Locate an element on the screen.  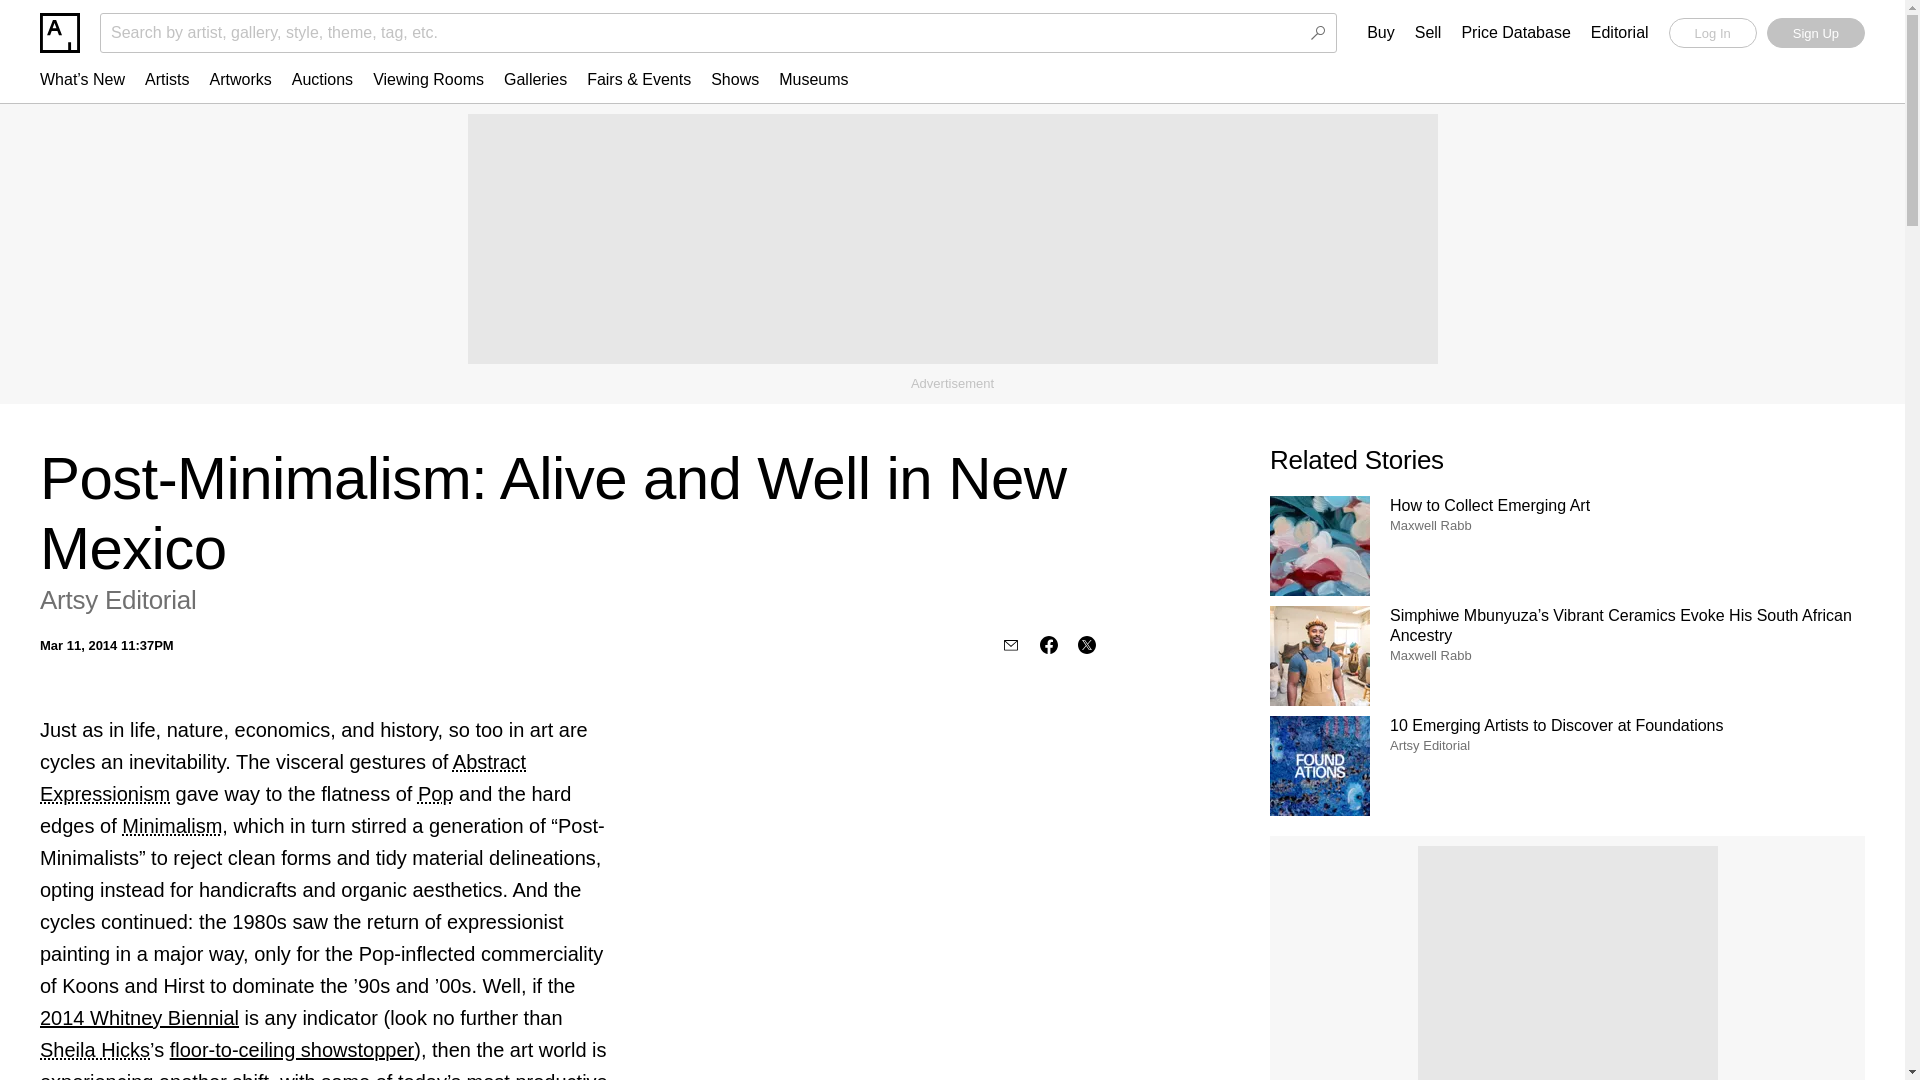
Log In is located at coordinates (1712, 32).